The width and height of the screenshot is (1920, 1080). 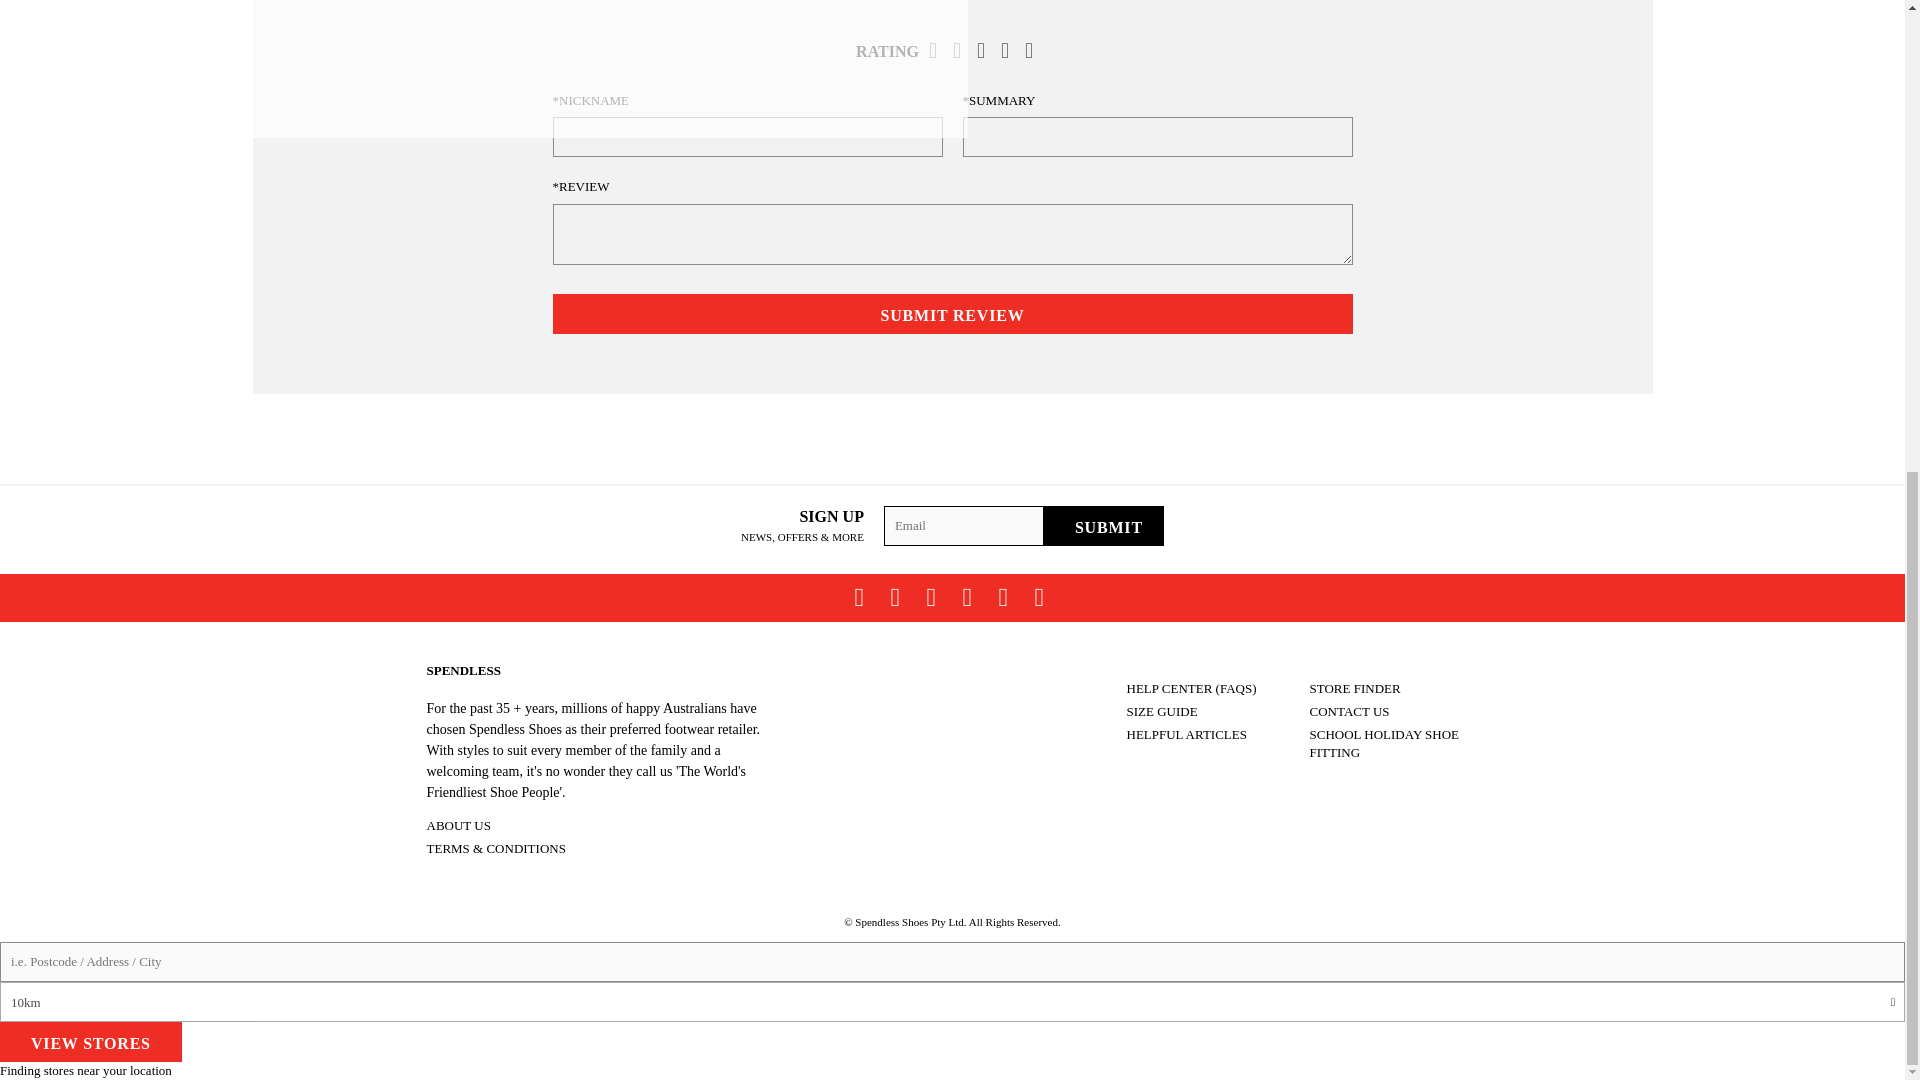 What do you see at coordinates (1012, 48) in the screenshot?
I see `4 stars` at bounding box center [1012, 48].